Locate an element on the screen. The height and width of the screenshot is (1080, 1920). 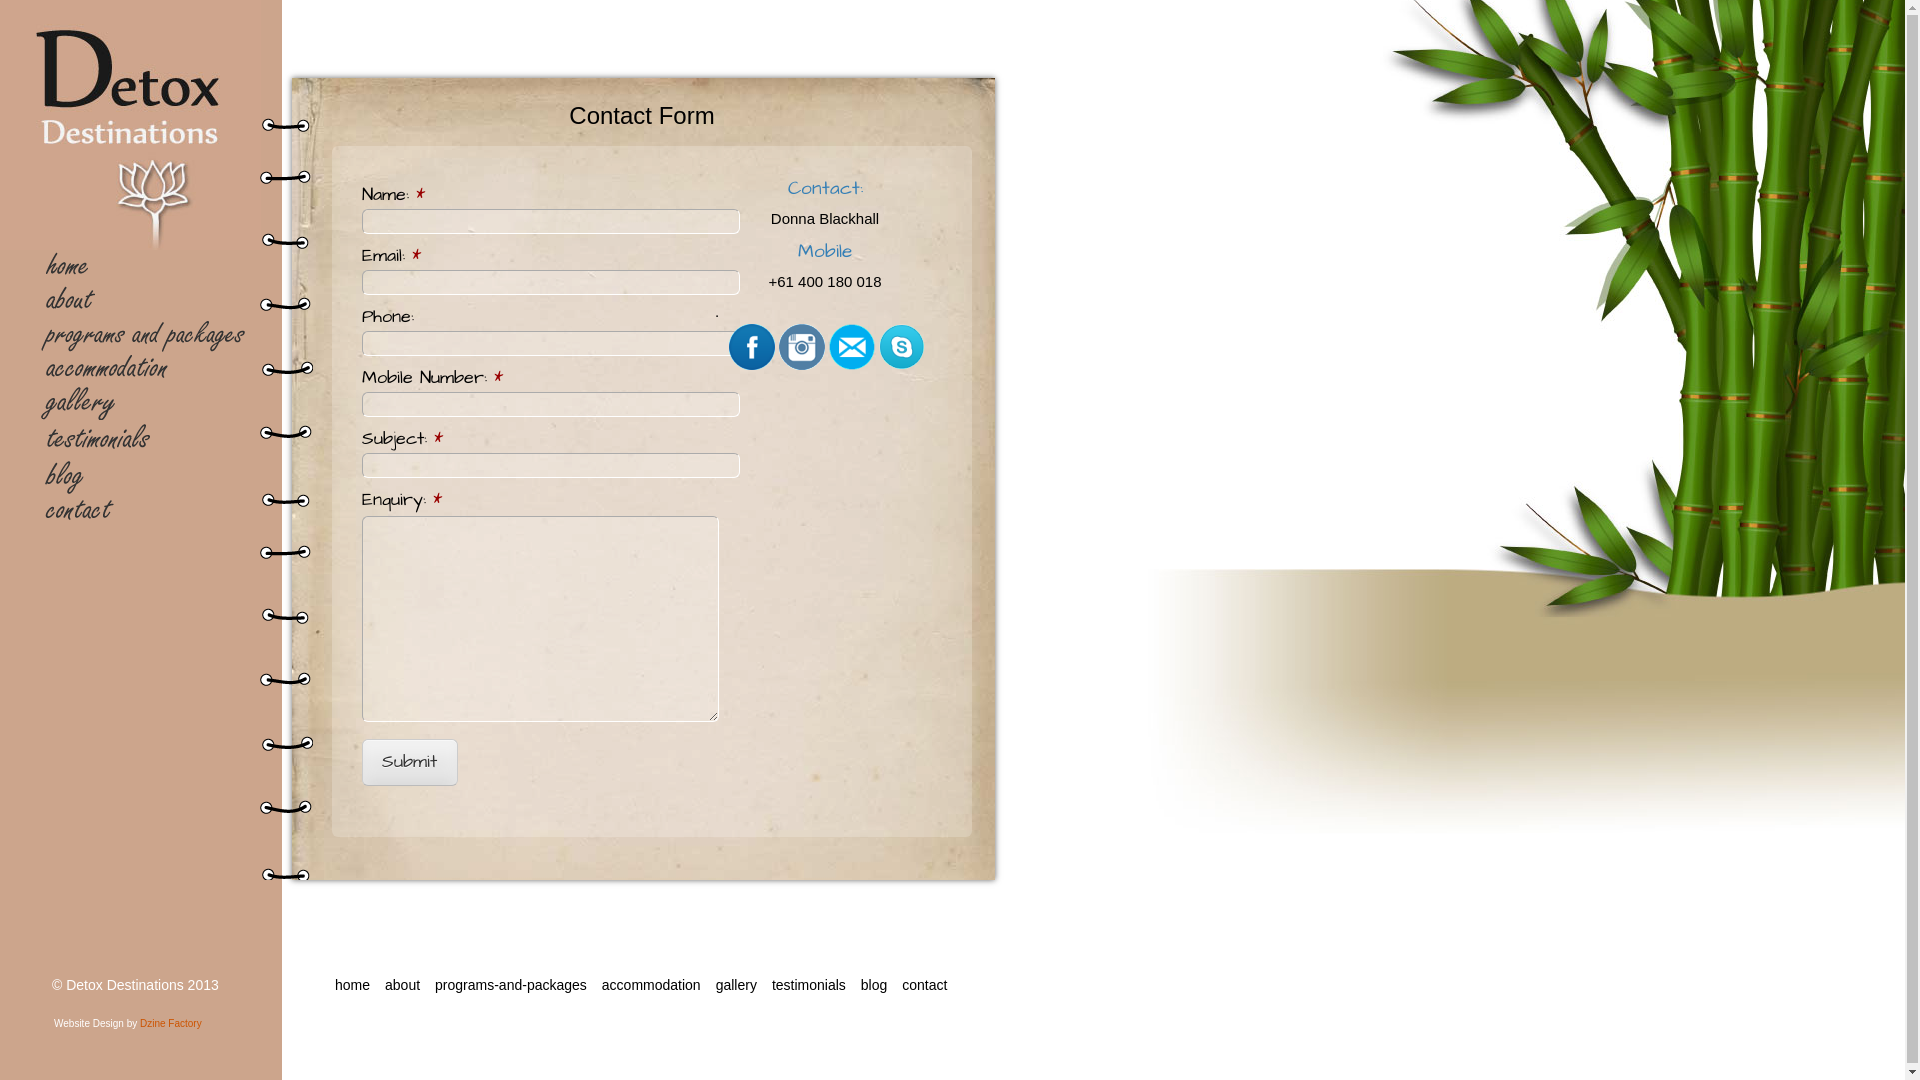
Detox Destinations is located at coordinates (90, 15).